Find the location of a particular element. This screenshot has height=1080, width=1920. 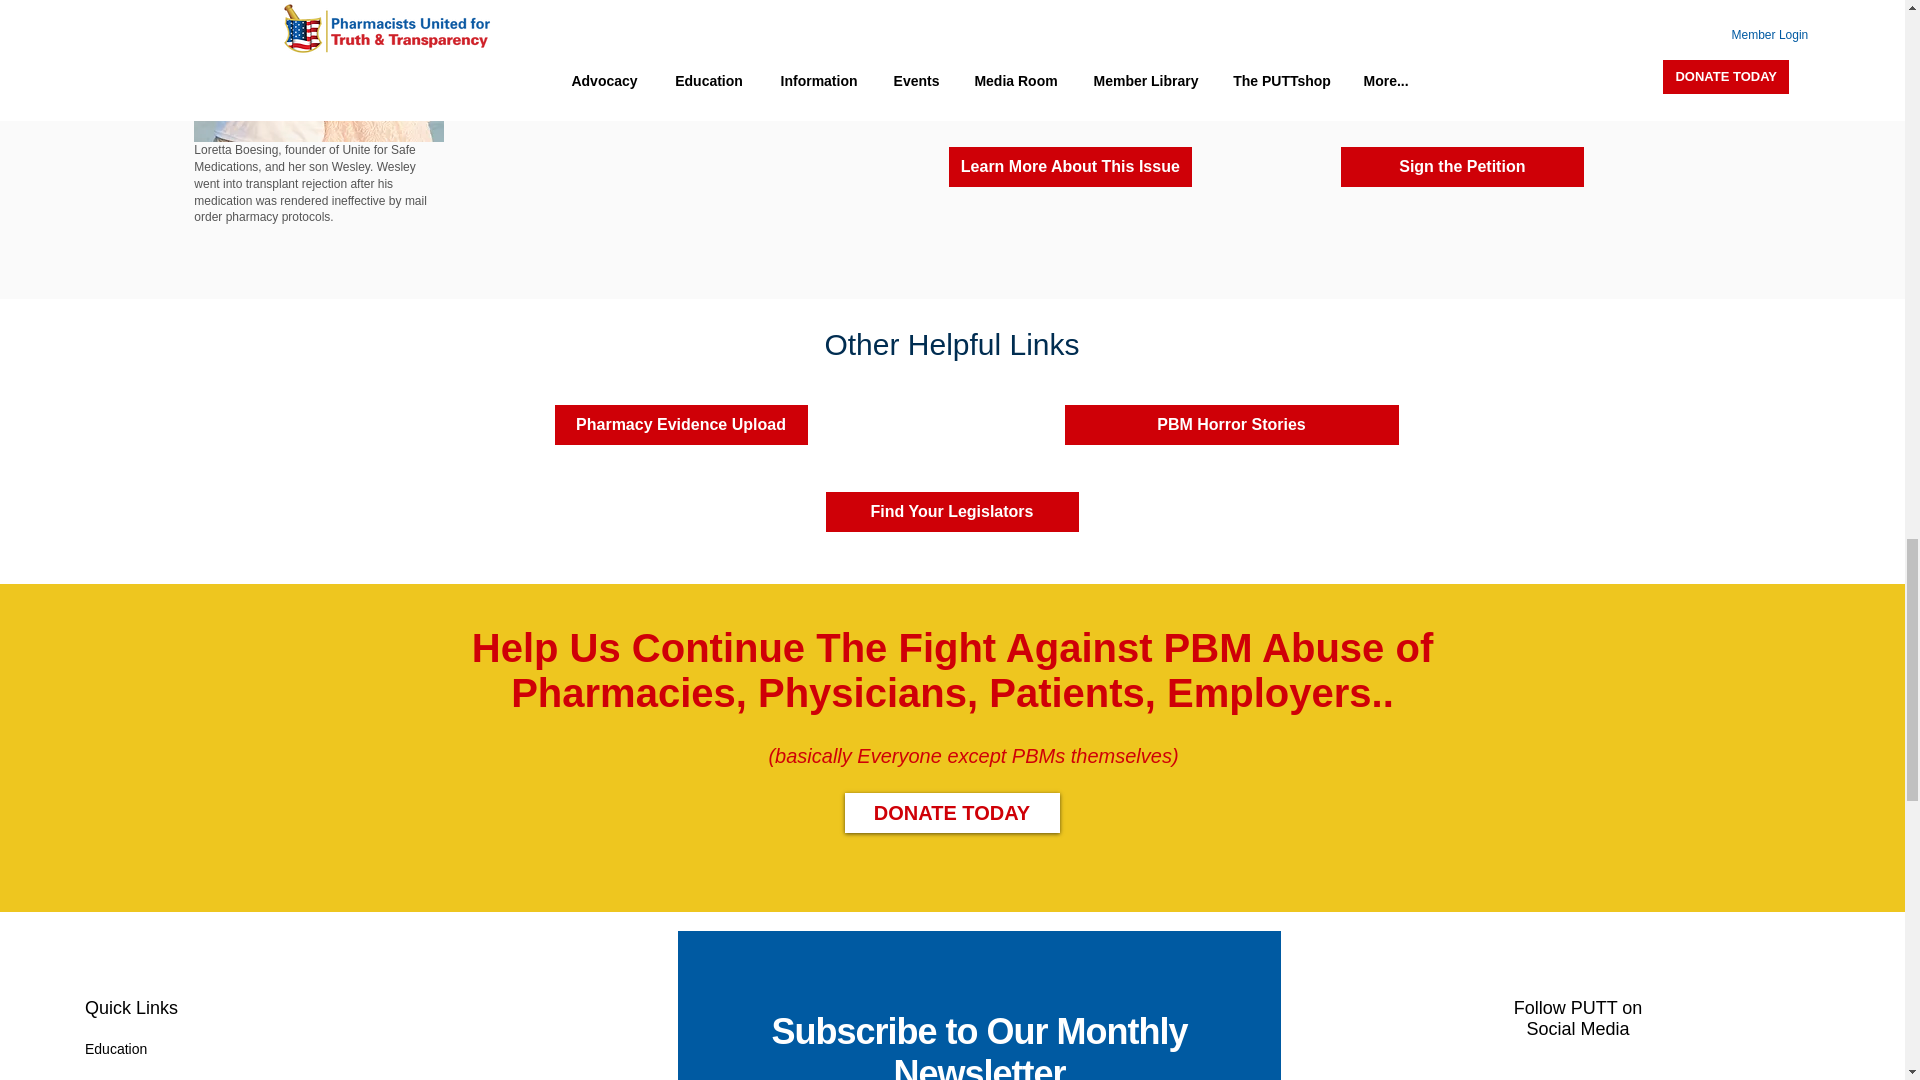

Sign the Petition is located at coordinates (1462, 166).